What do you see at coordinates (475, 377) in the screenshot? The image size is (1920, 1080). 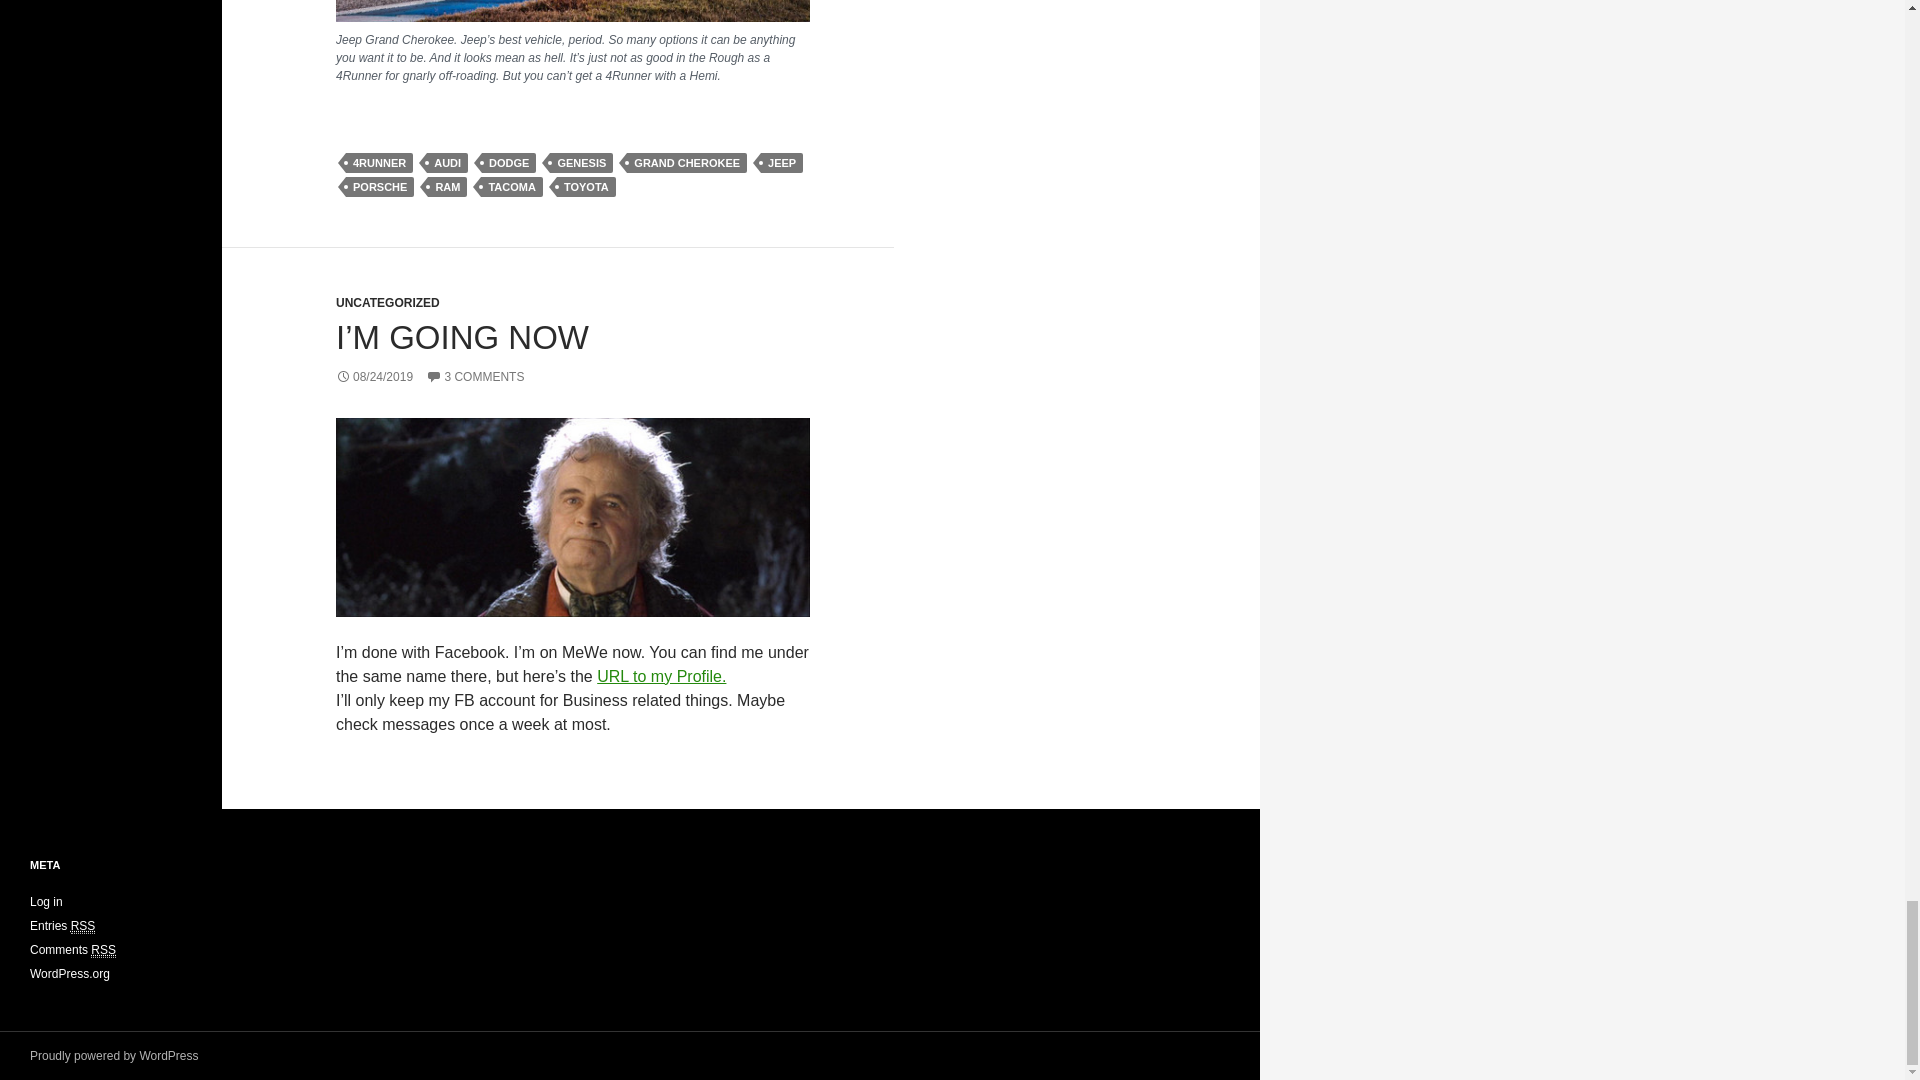 I see `3 COMMENTS` at bounding box center [475, 377].